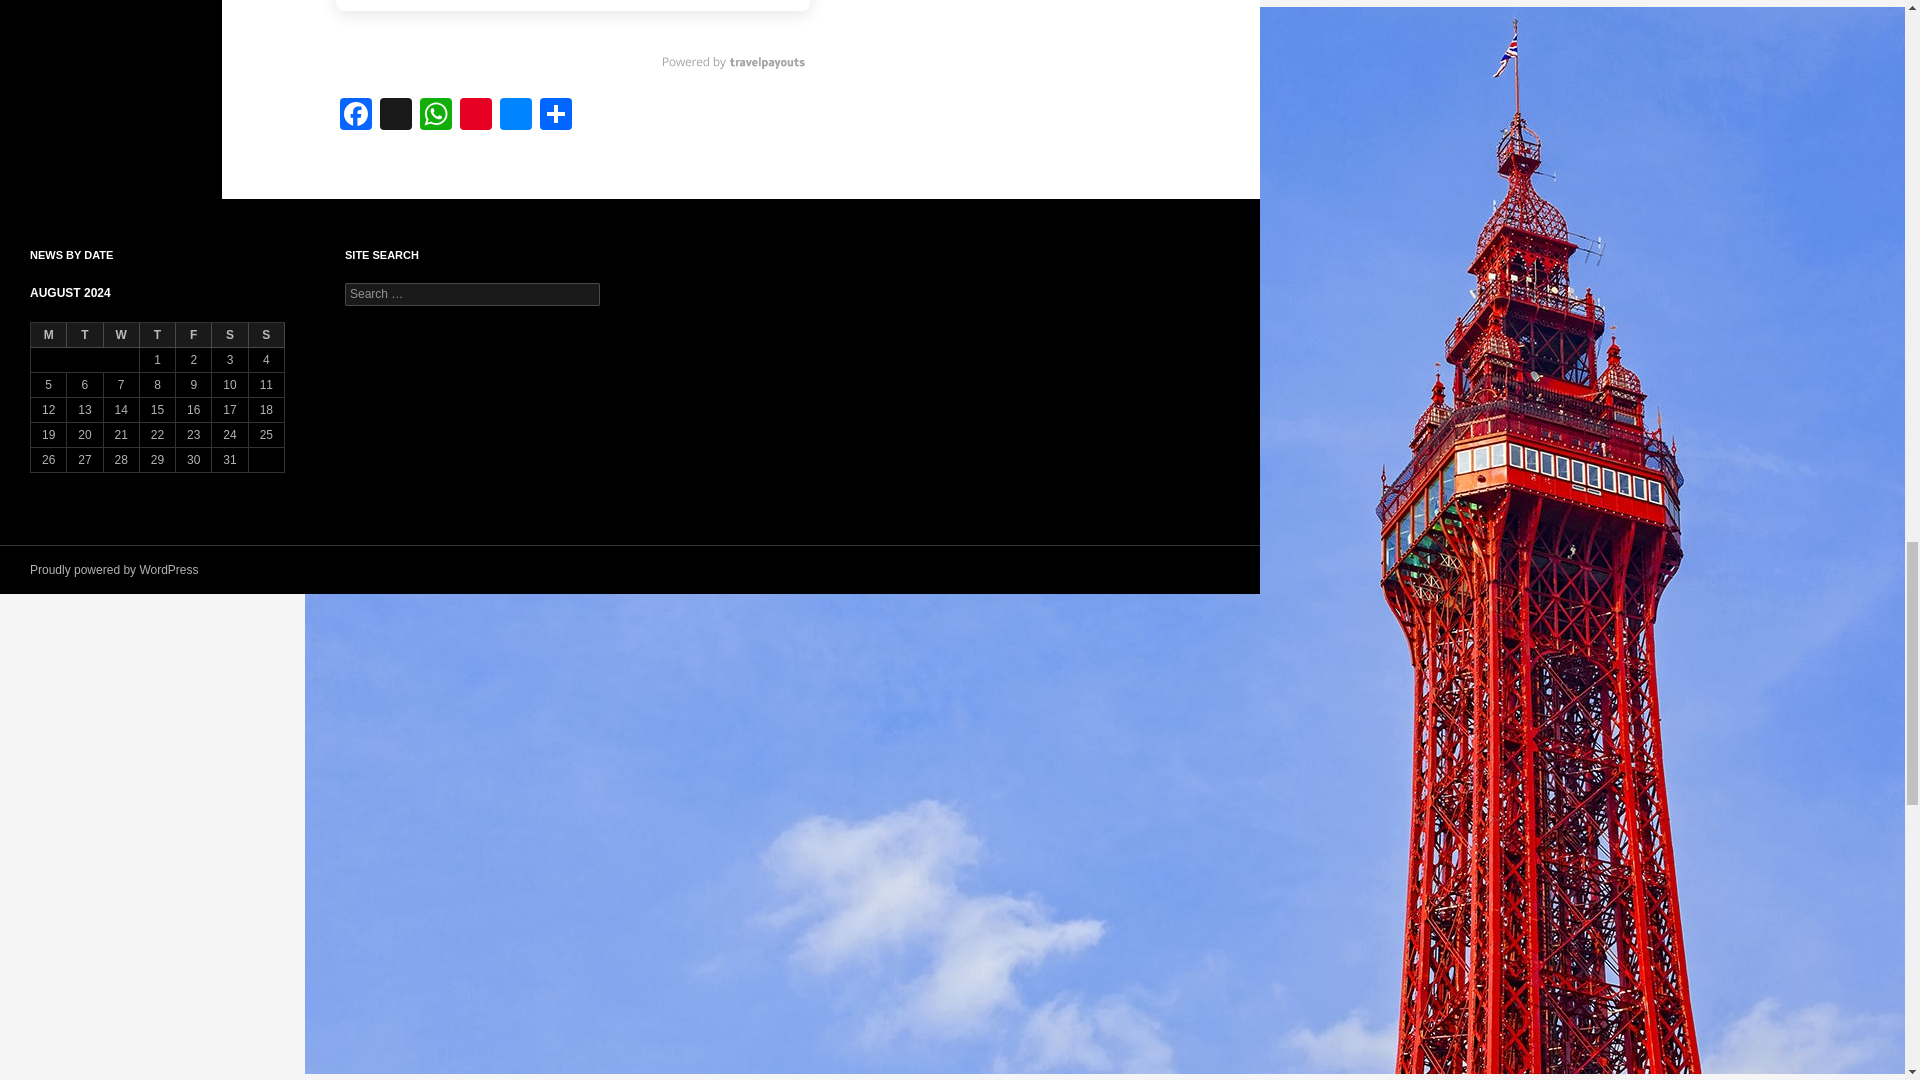  What do you see at coordinates (122, 334) in the screenshot?
I see `Wednesday` at bounding box center [122, 334].